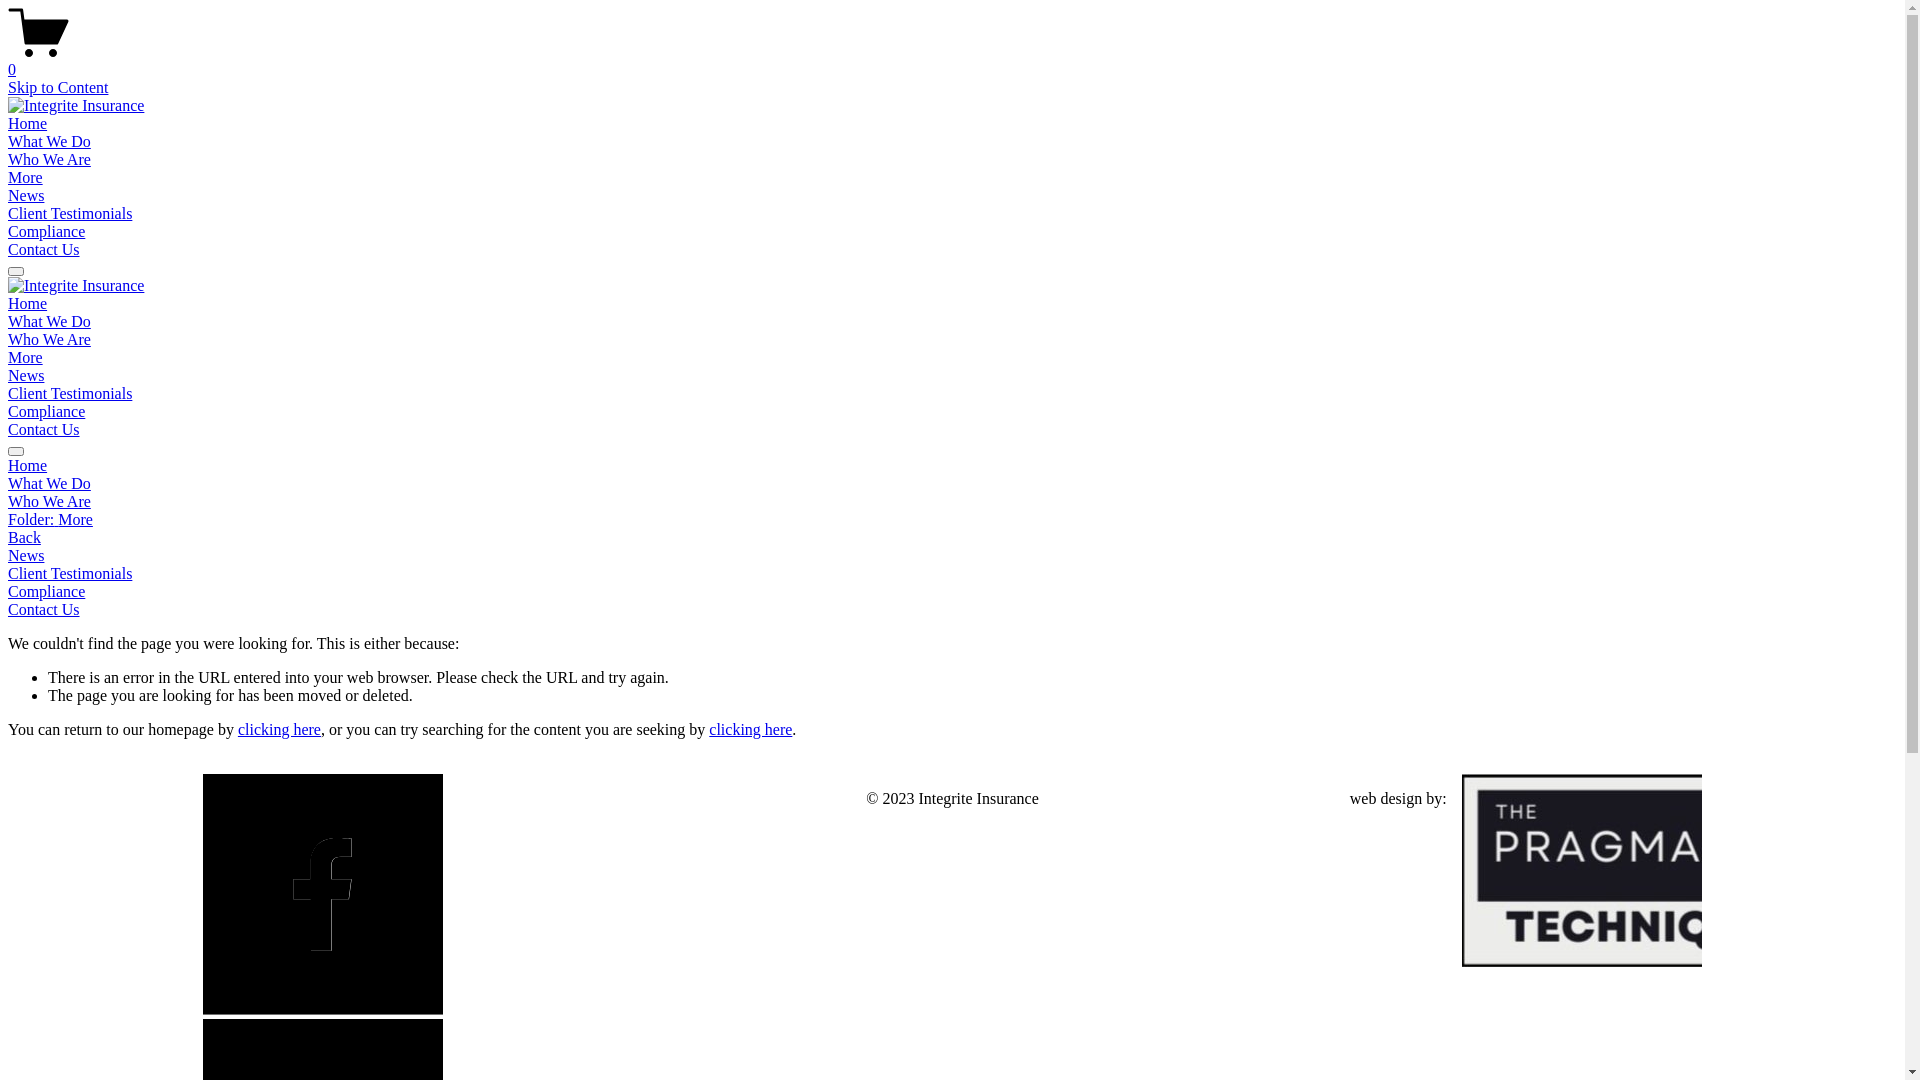 The width and height of the screenshot is (1920, 1080). What do you see at coordinates (26, 178) in the screenshot?
I see `More` at bounding box center [26, 178].